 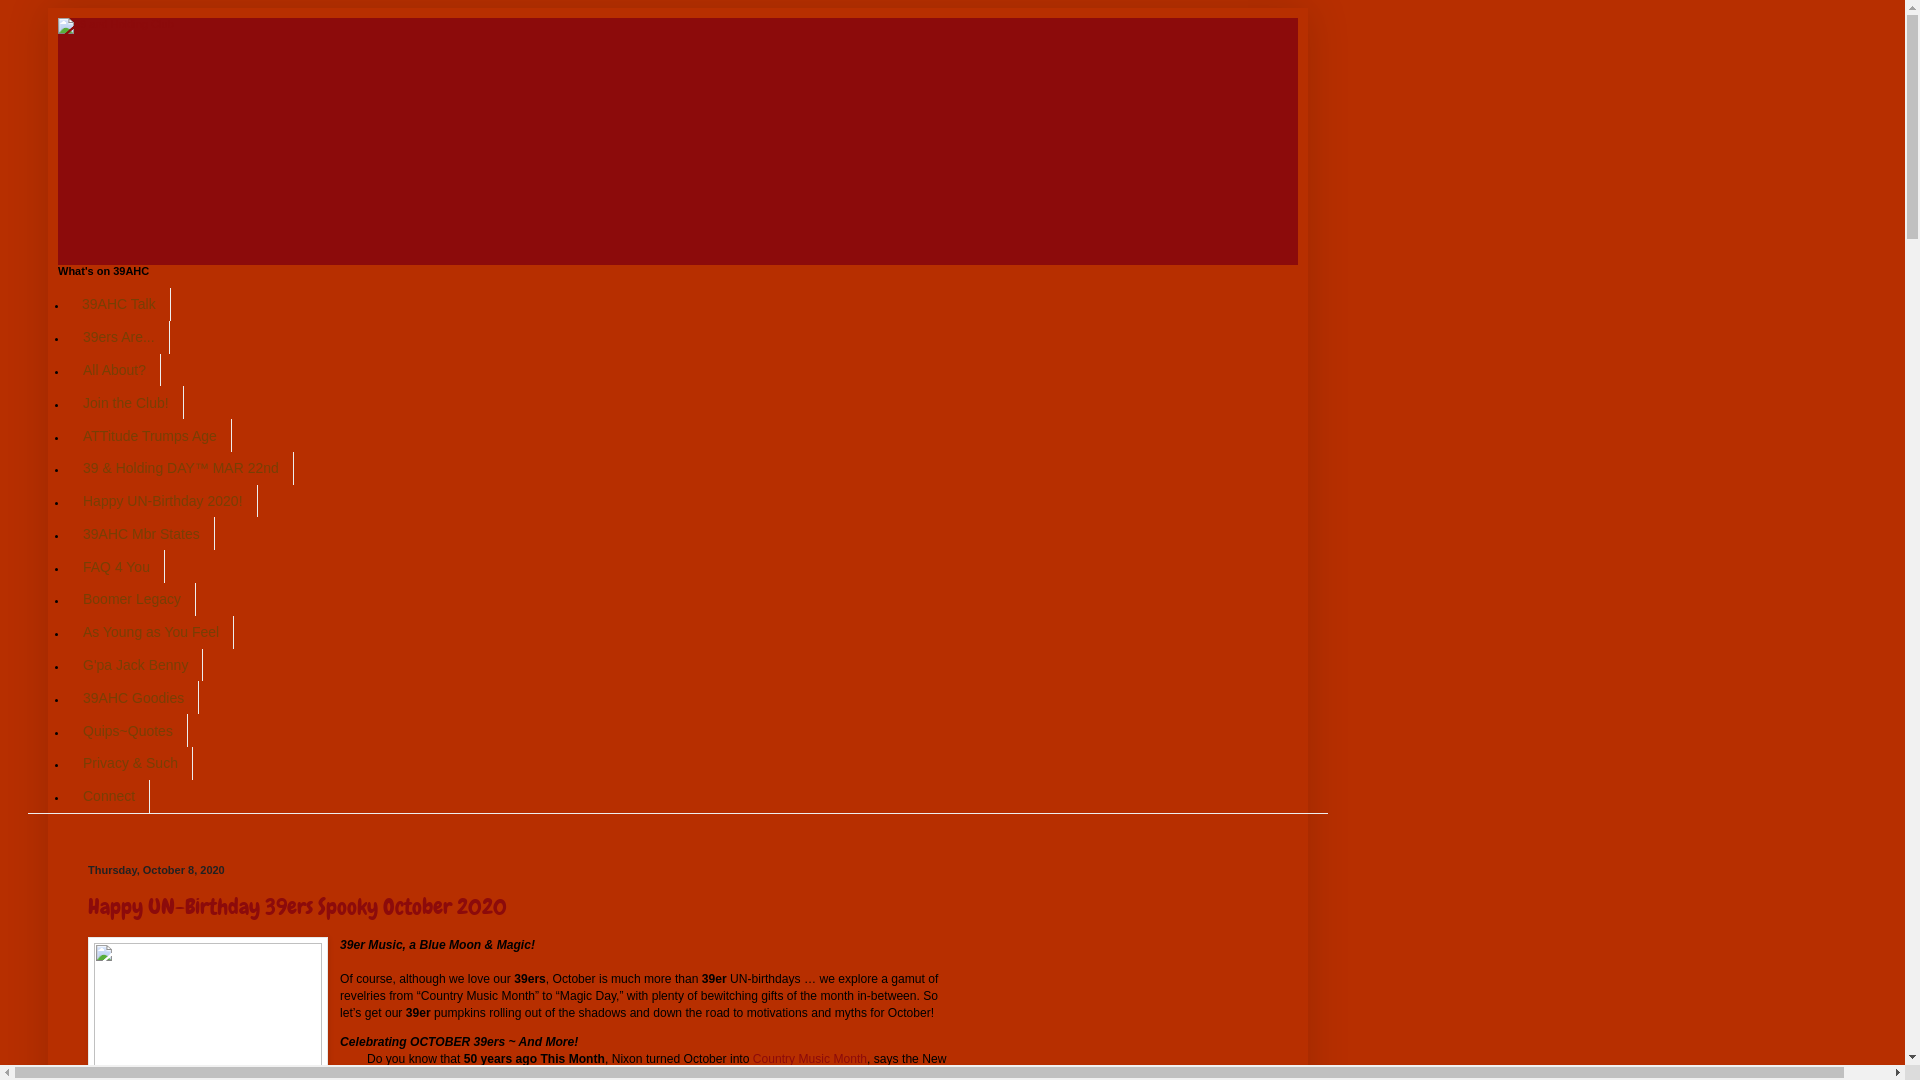 I want to click on Quips~Quotes, so click(x=128, y=730).